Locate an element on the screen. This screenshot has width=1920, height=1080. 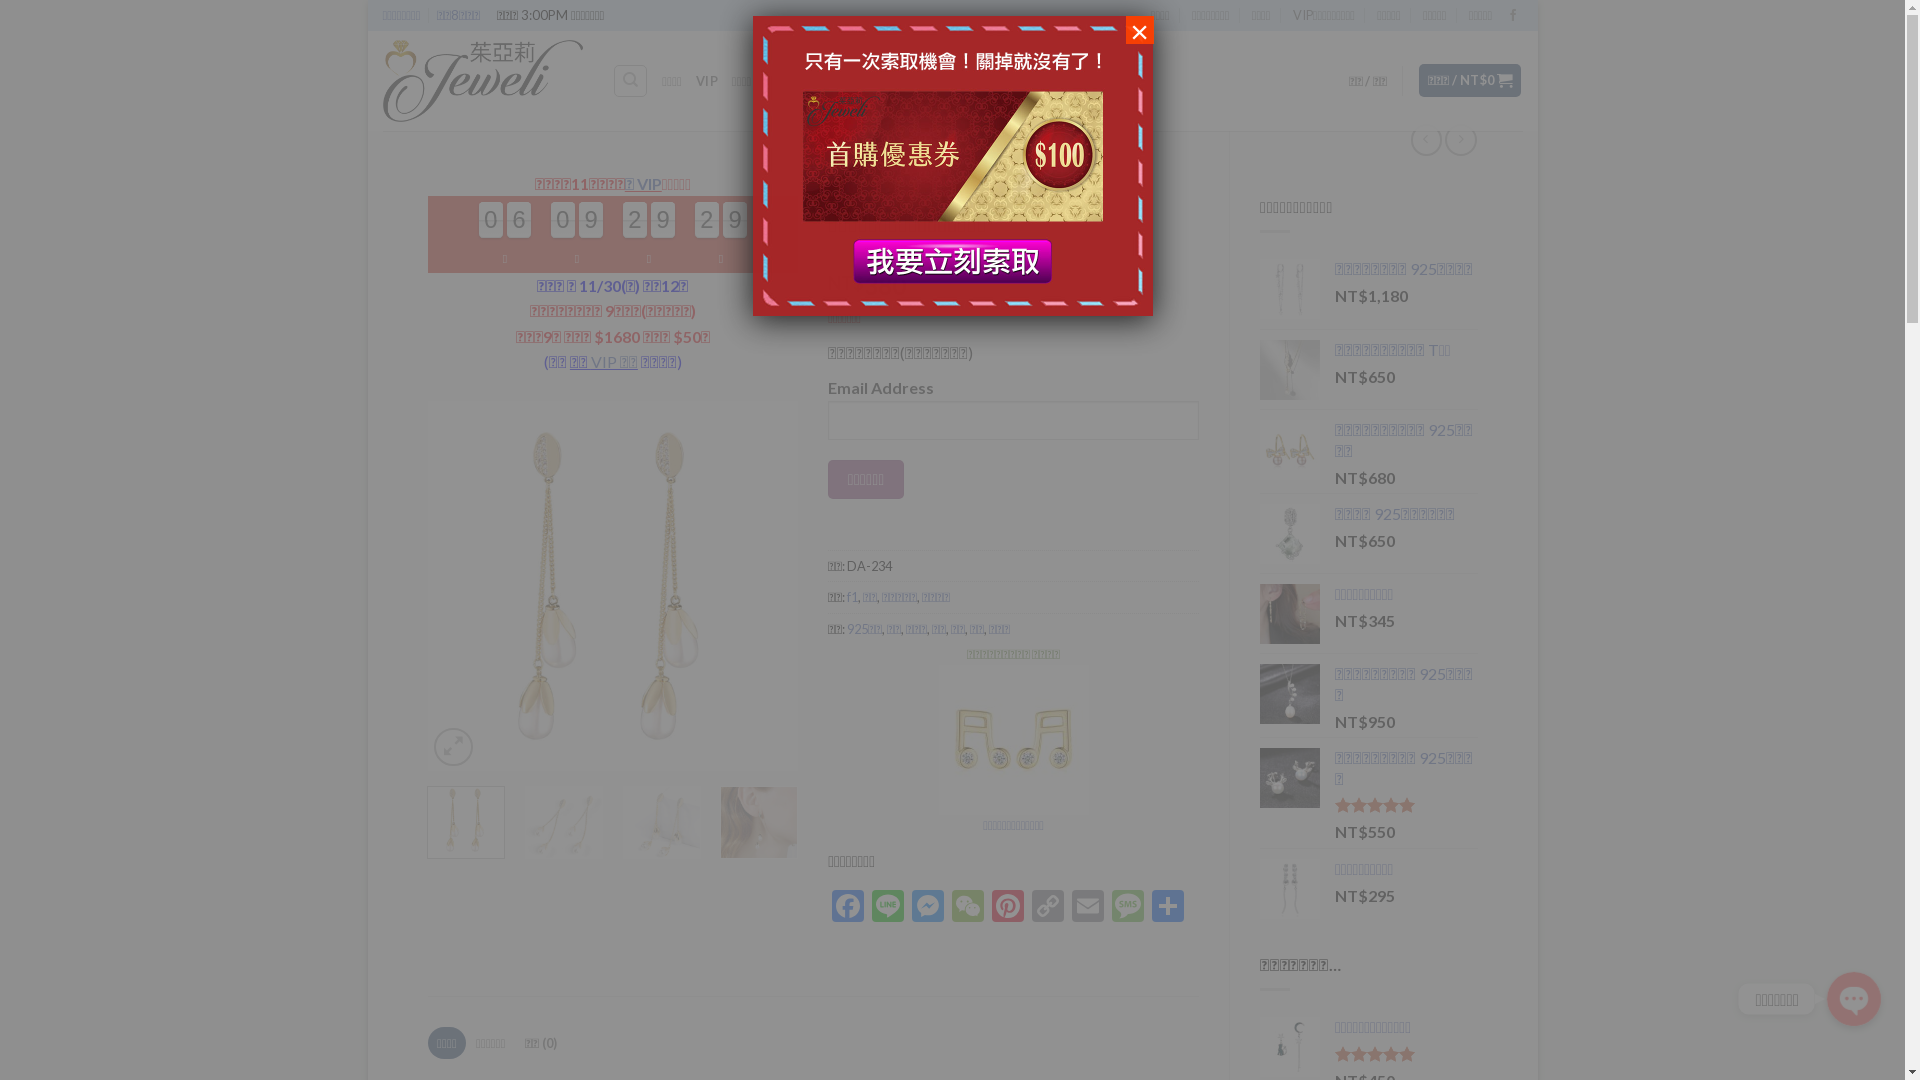
Messenger is located at coordinates (928, 908).